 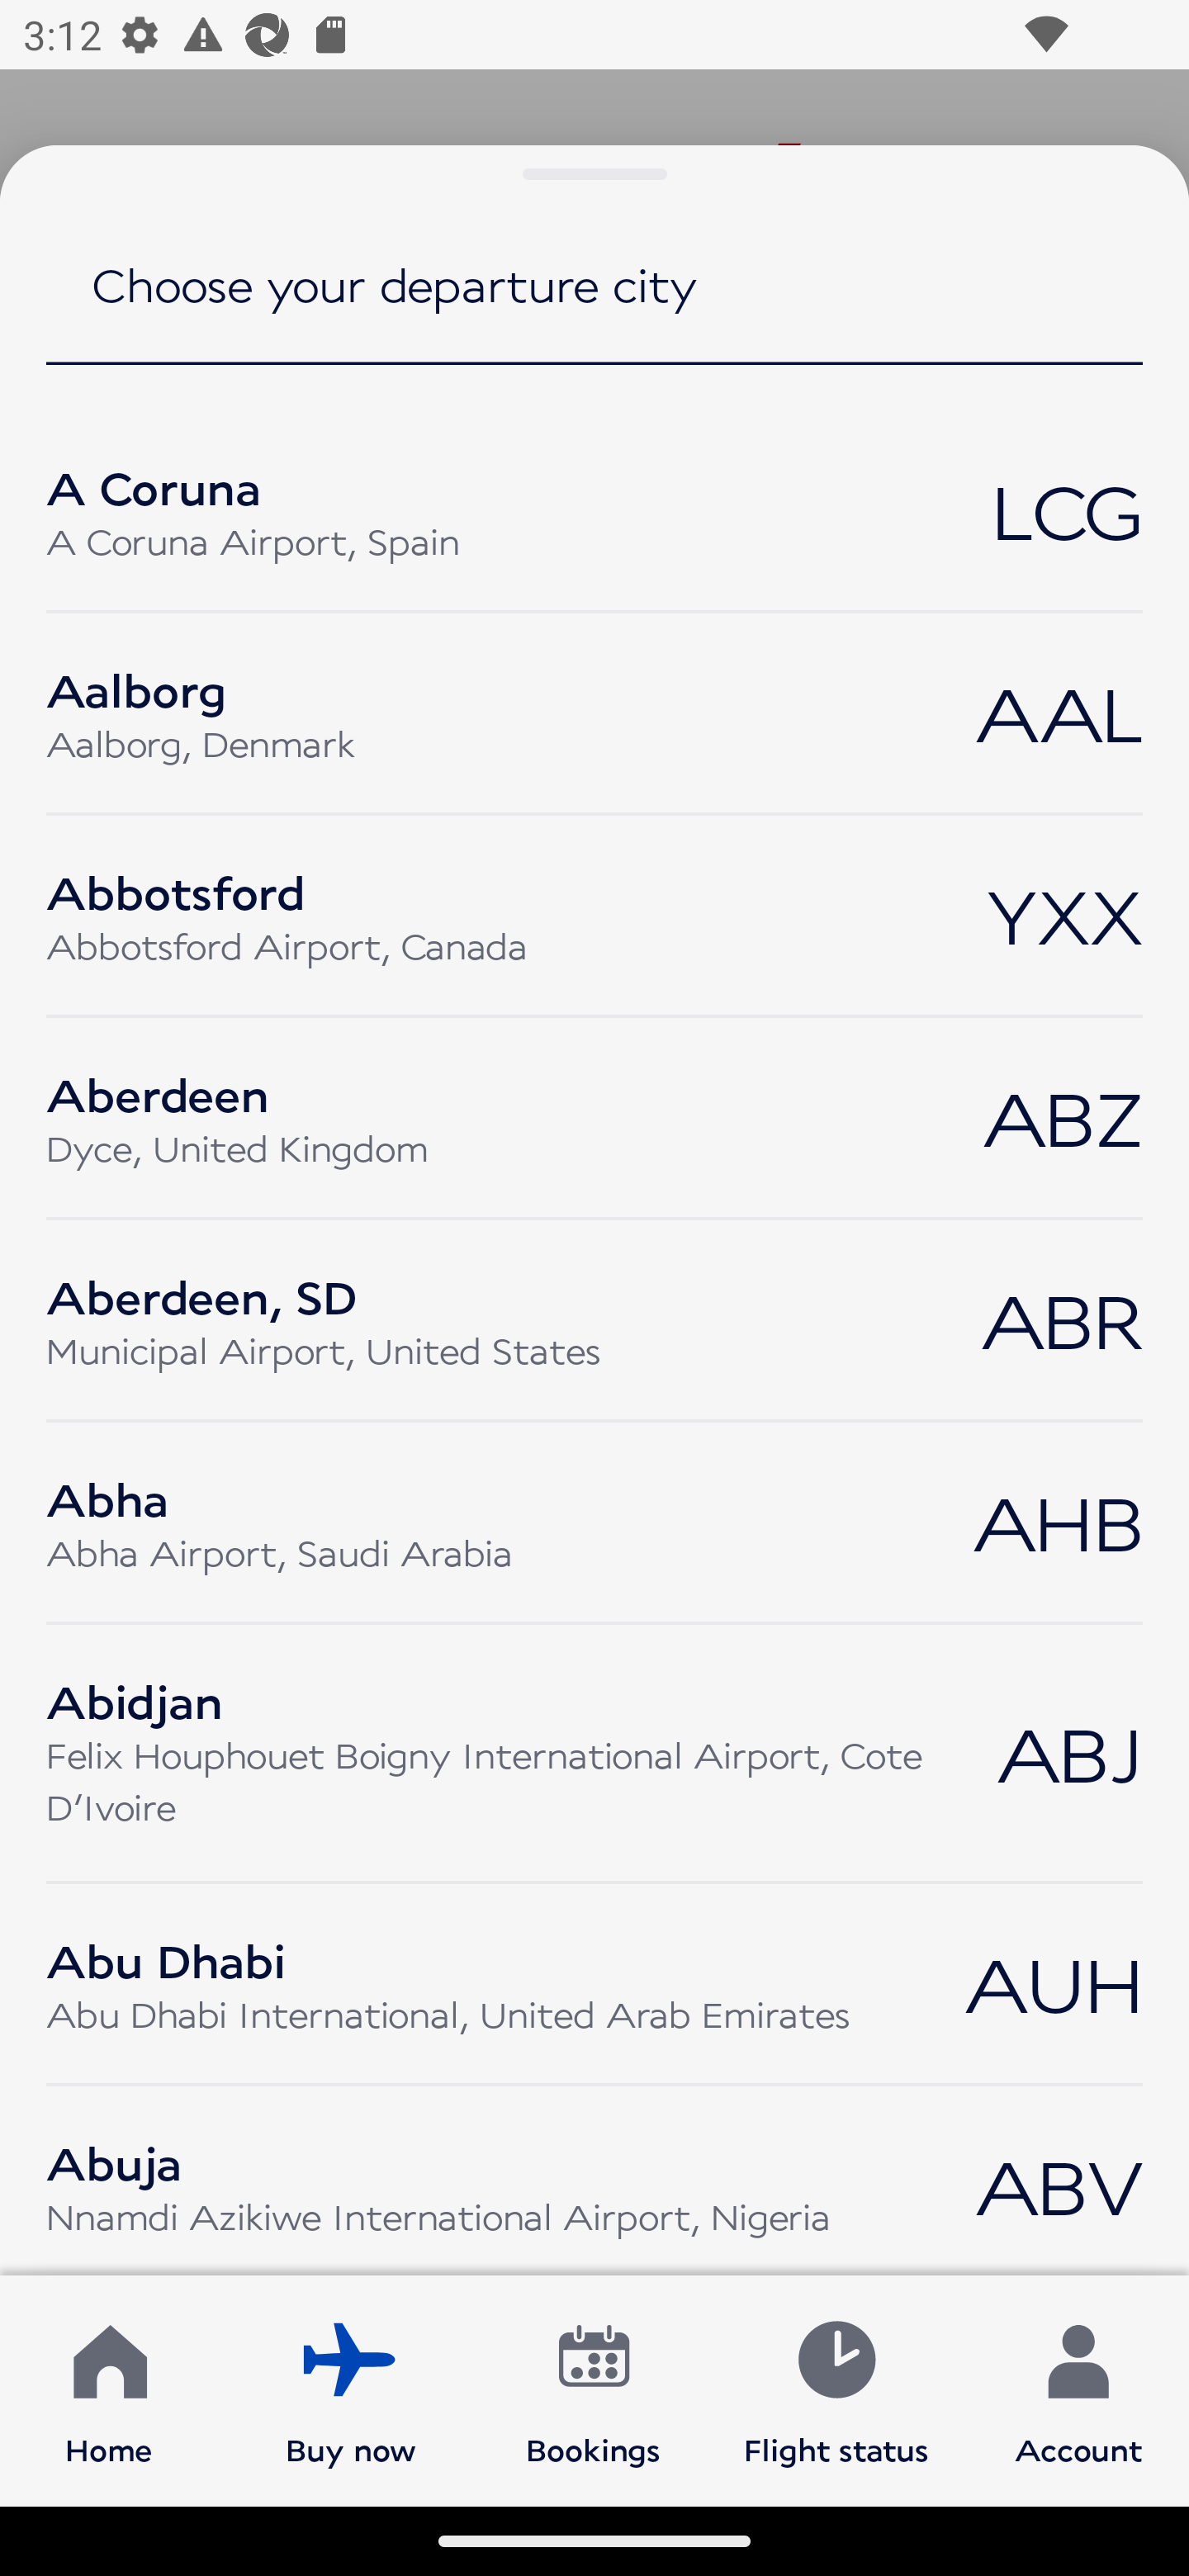 What do you see at coordinates (594, 2389) in the screenshot?
I see `Bookings` at bounding box center [594, 2389].